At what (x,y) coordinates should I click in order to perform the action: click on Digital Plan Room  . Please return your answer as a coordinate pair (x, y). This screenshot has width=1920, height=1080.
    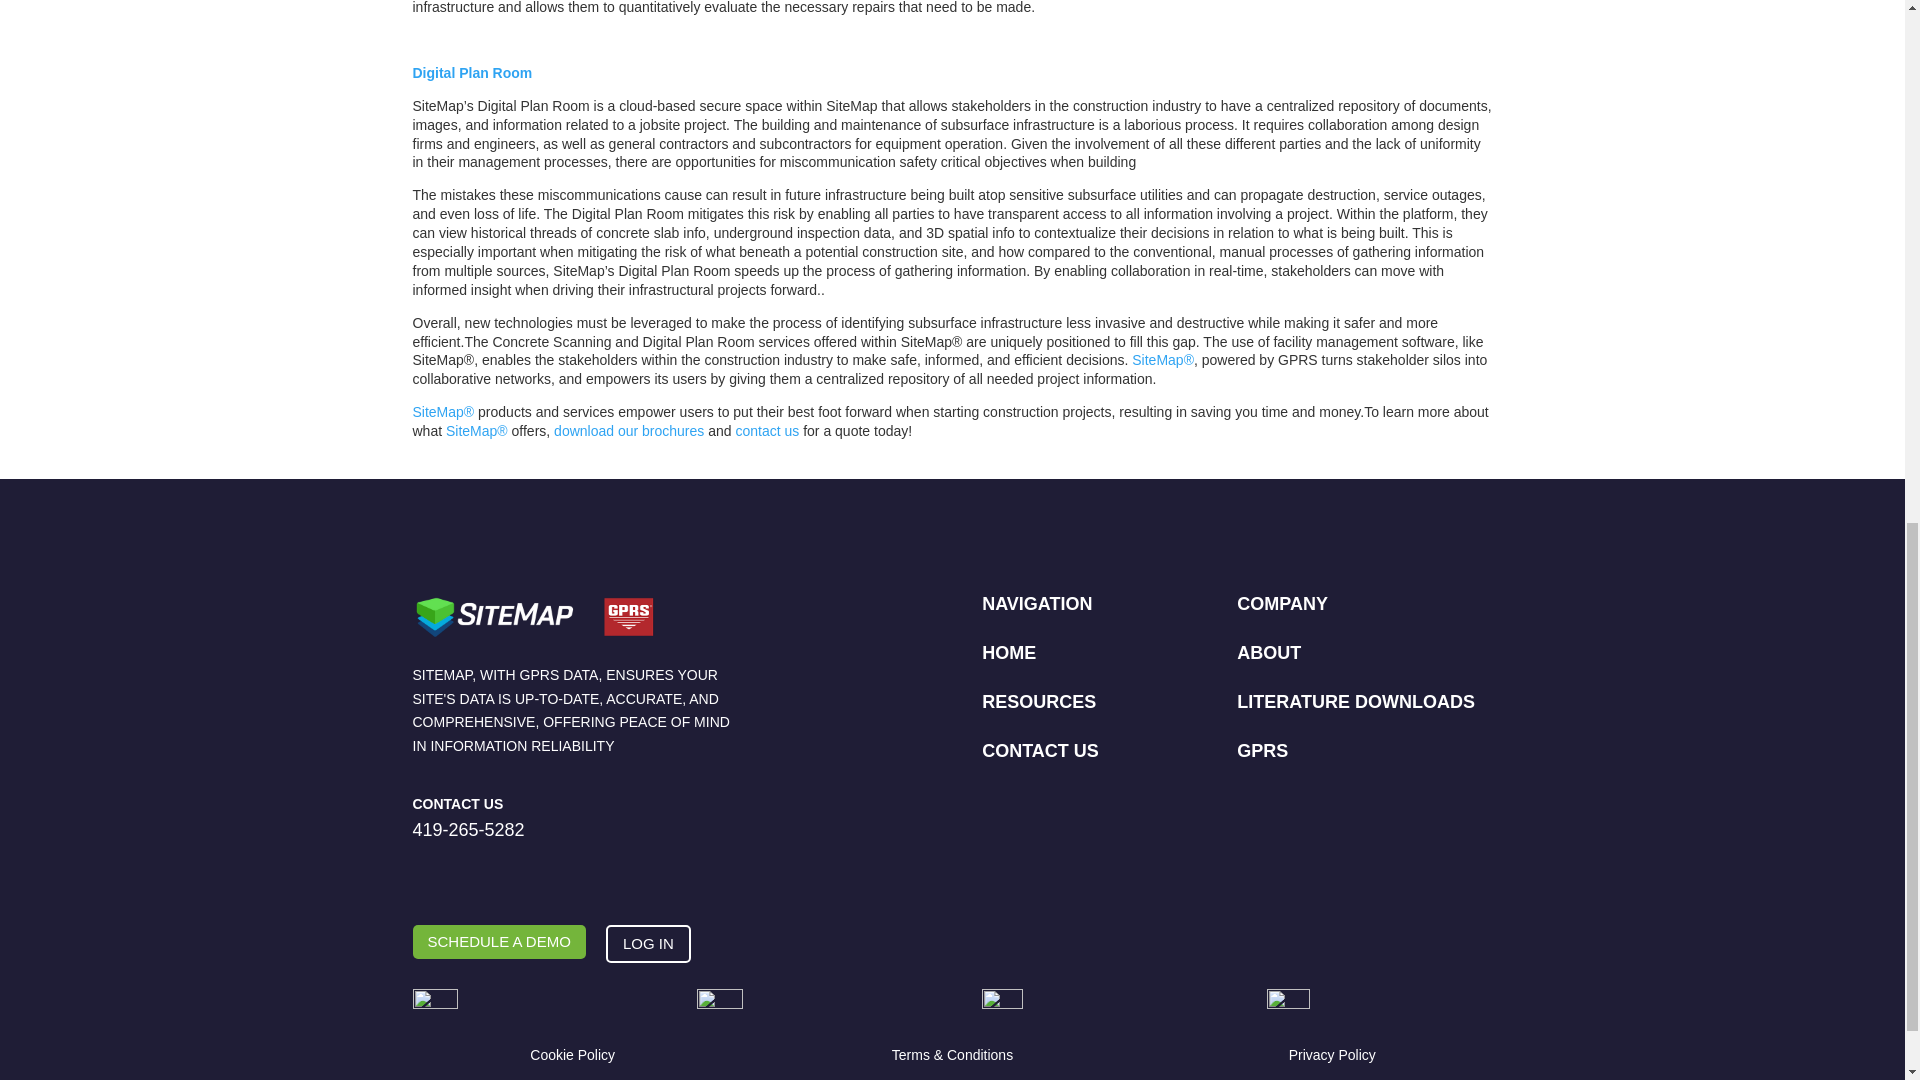
    Looking at the image, I should click on (476, 72).